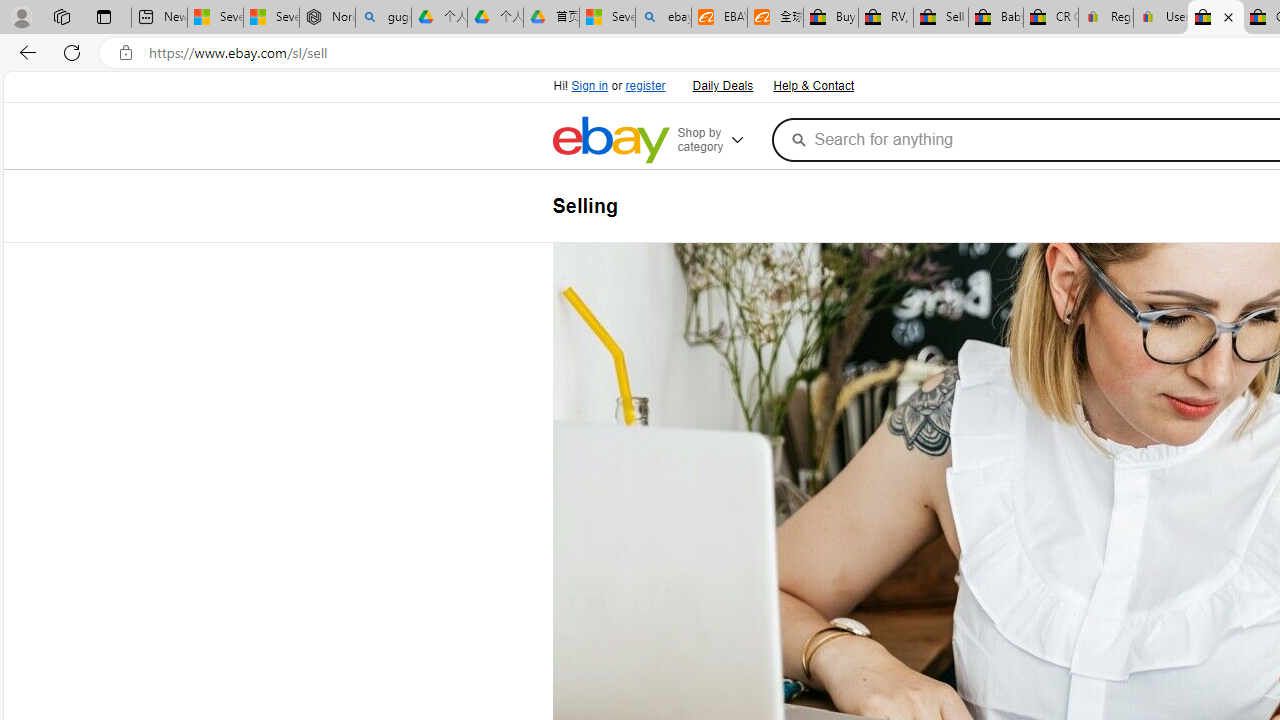  What do you see at coordinates (1160, 18) in the screenshot?
I see `User Privacy Notice | eBay` at bounding box center [1160, 18].